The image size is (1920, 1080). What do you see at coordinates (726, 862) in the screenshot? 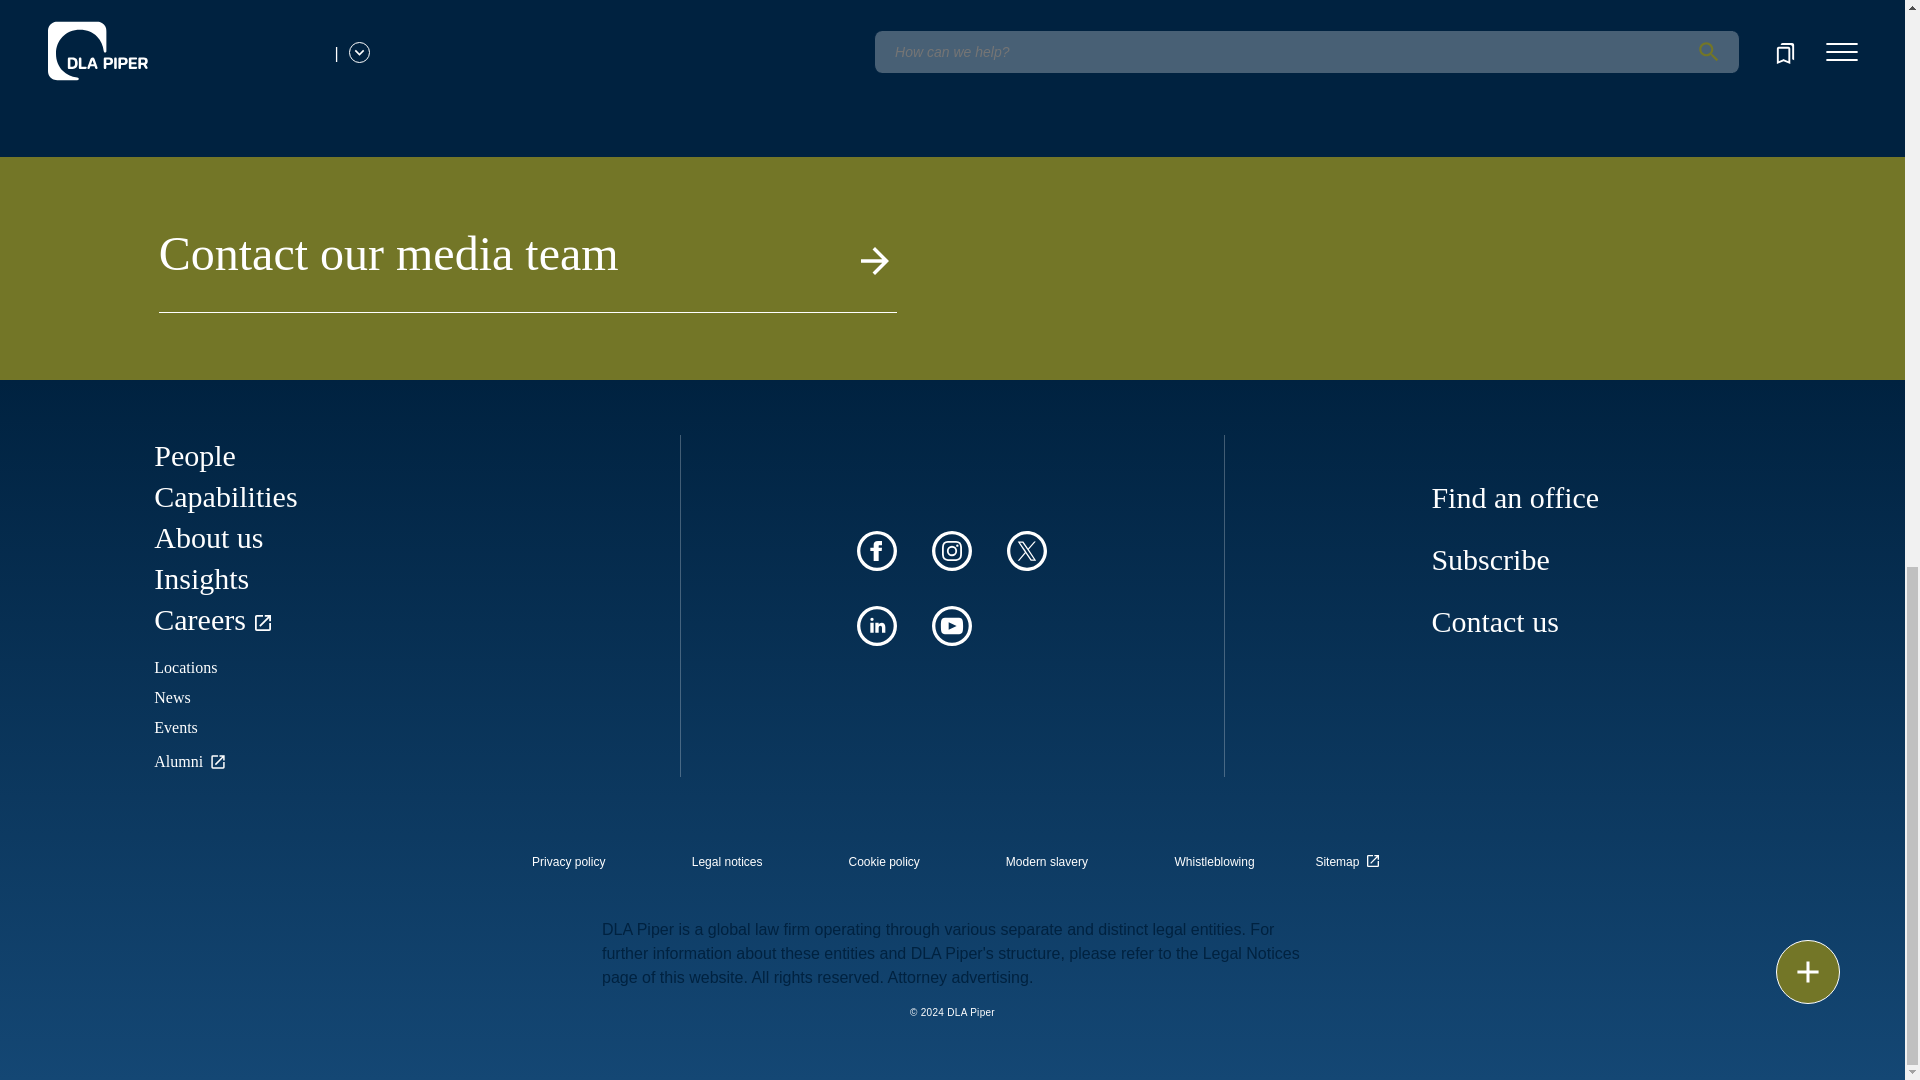
I see `internal` at bounding box center [726, 862].